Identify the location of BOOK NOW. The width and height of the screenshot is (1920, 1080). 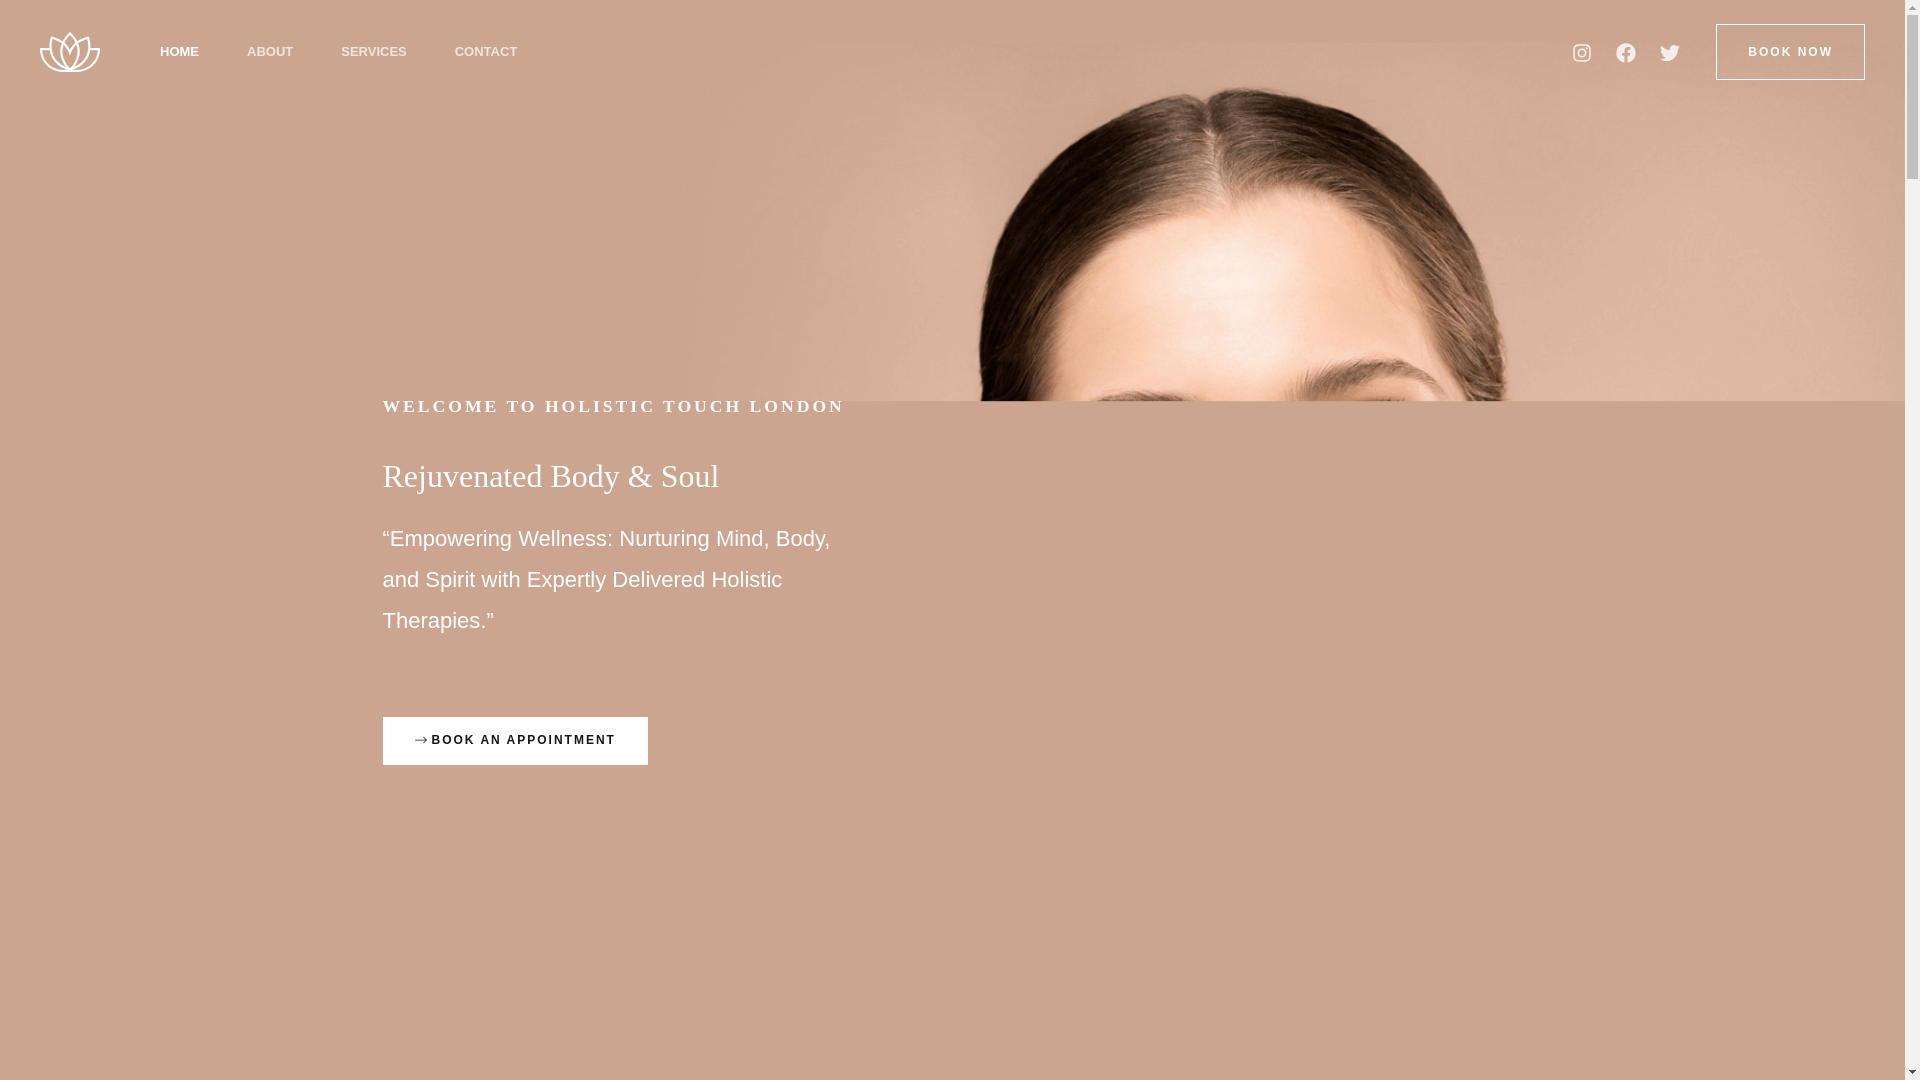
(1790, 51).